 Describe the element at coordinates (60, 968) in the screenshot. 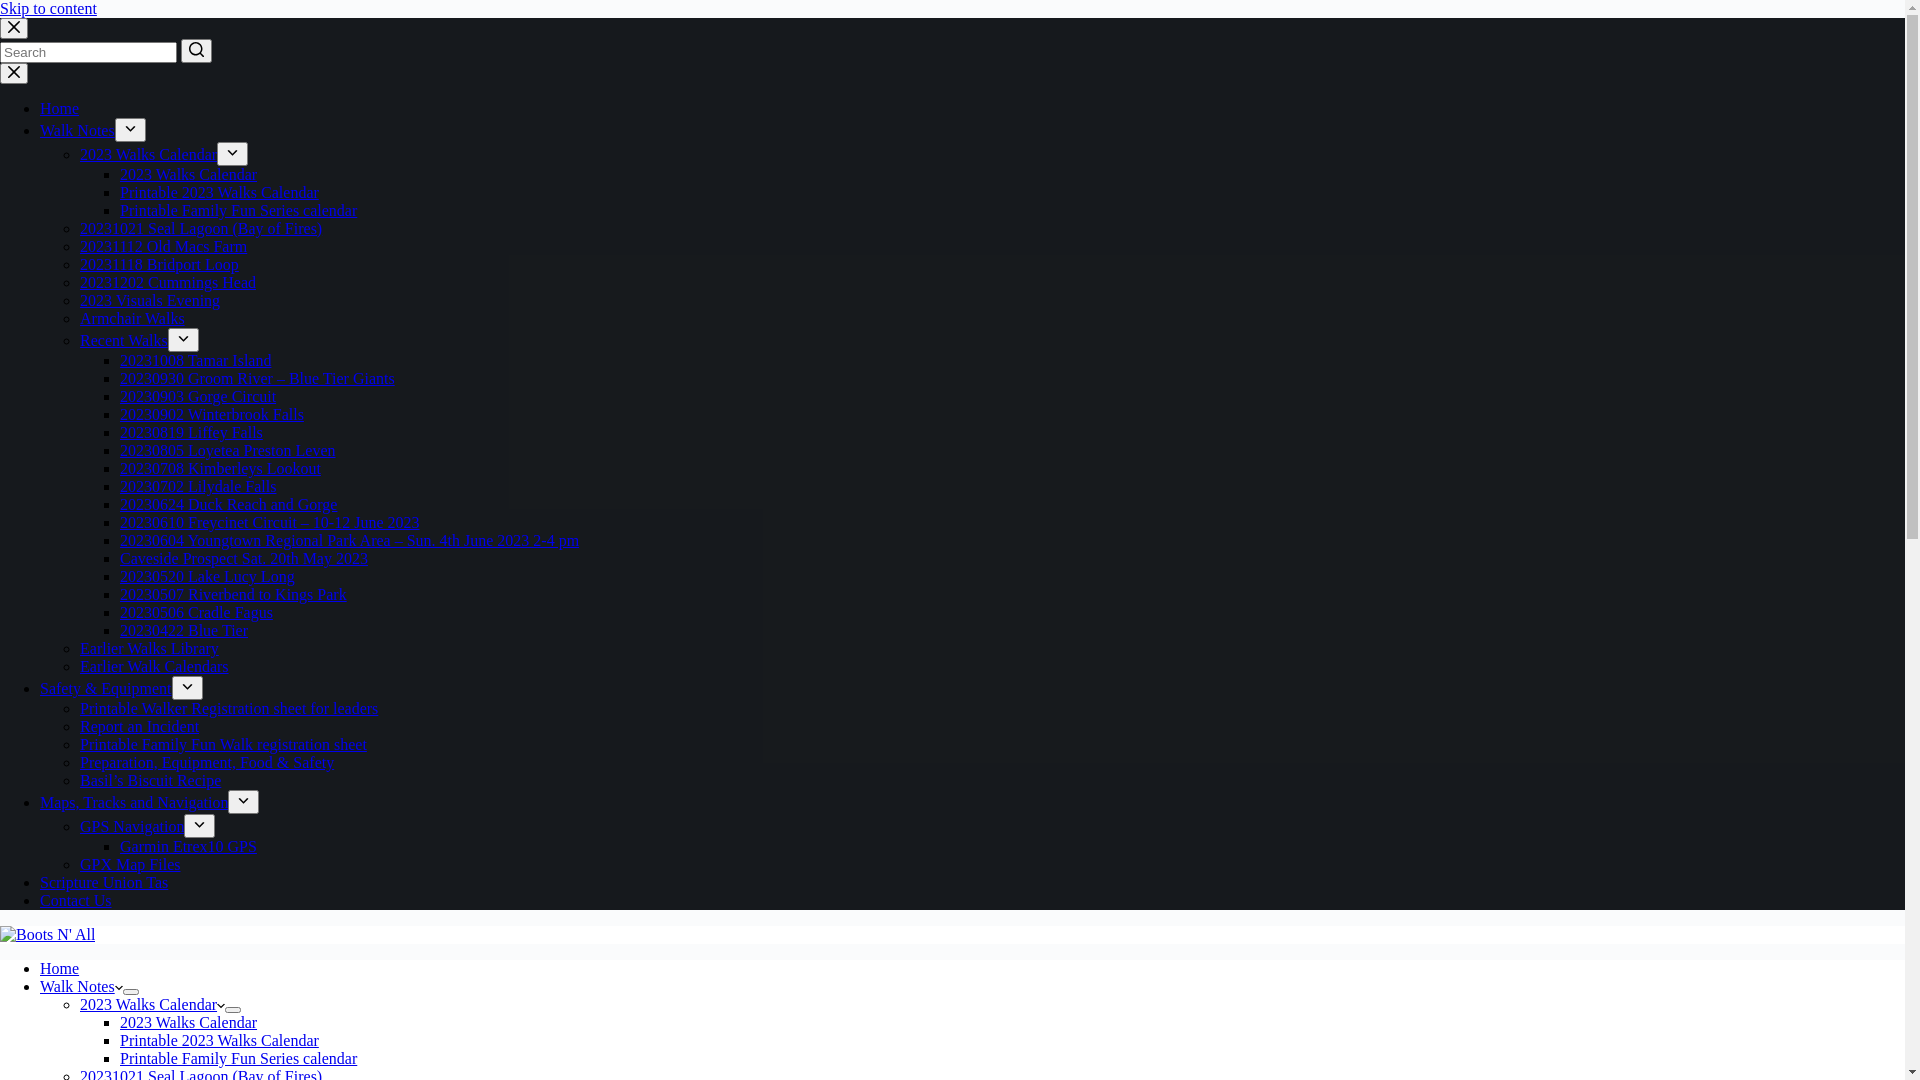

I see `Home` at that location.